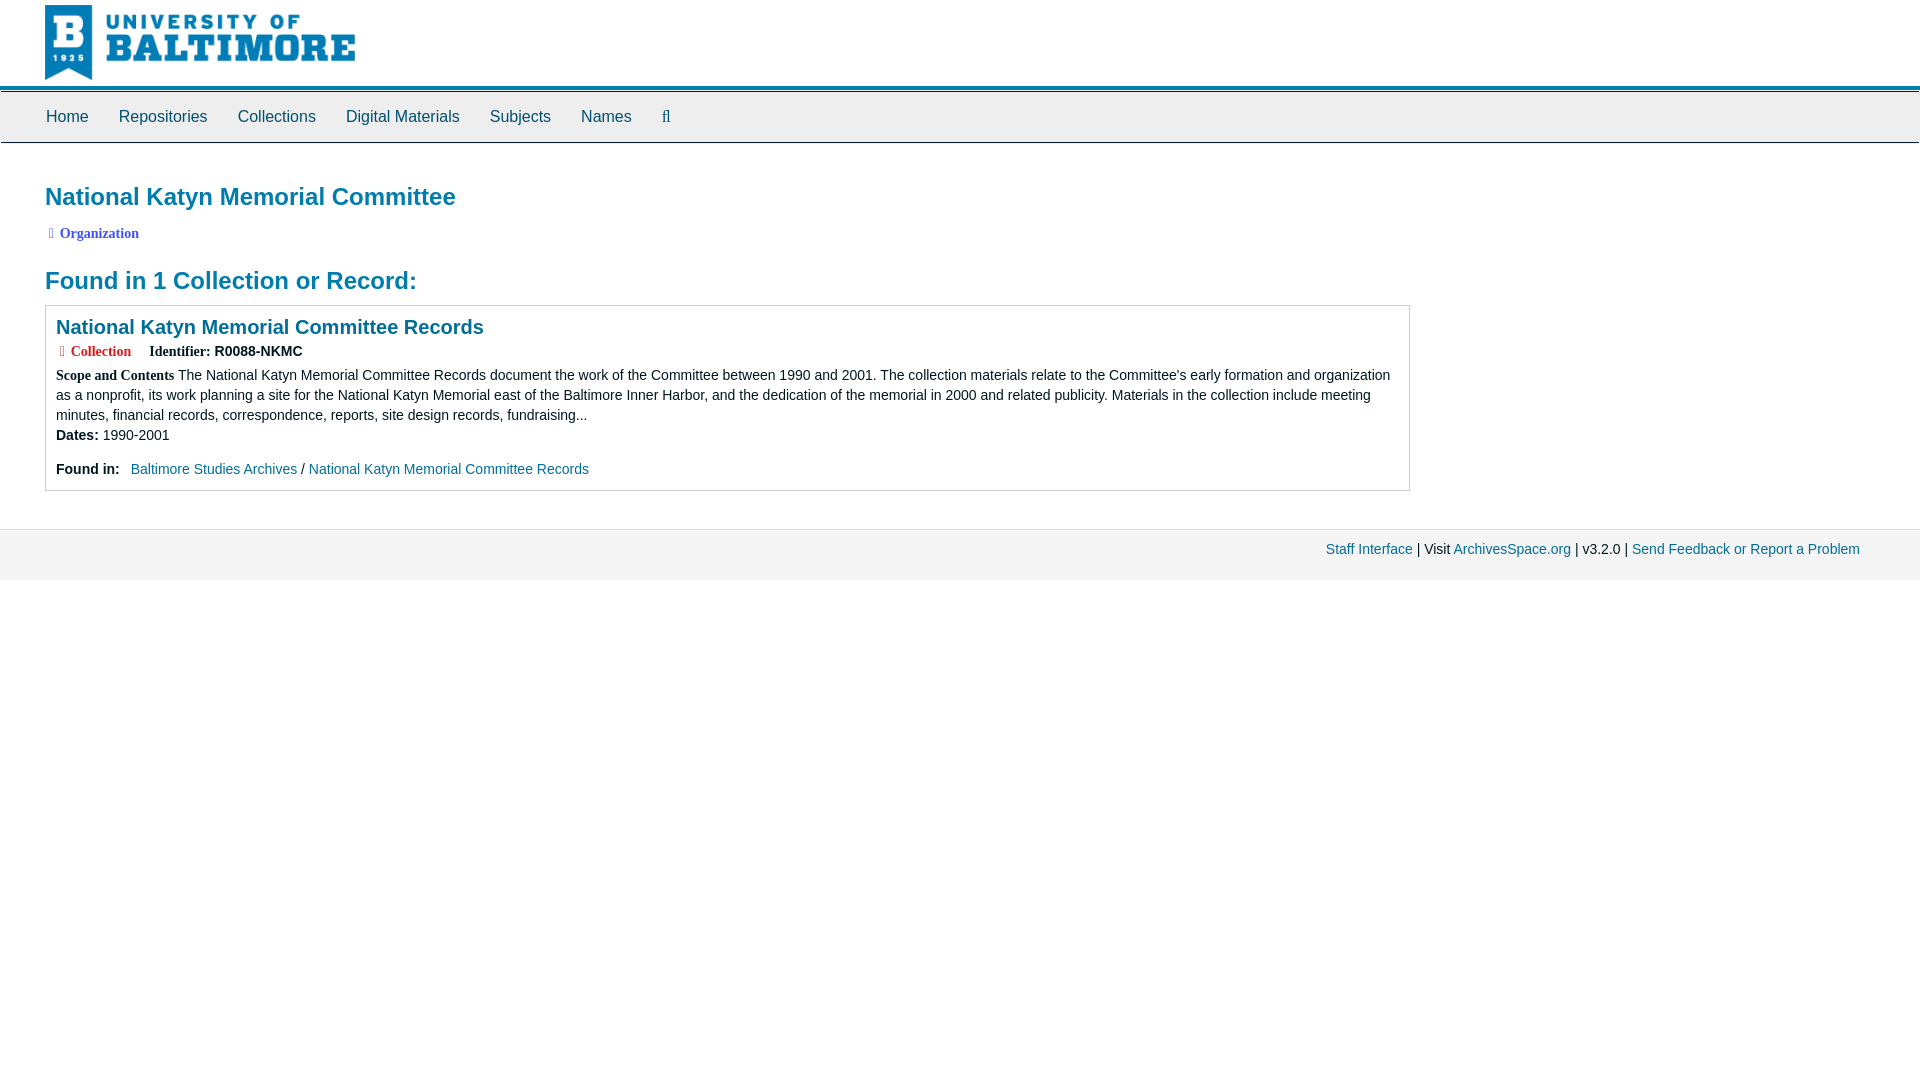  What do you see at coordinates (162, 116) in the screenshot?
I see `Repositories` at bounding box center [162, 116].